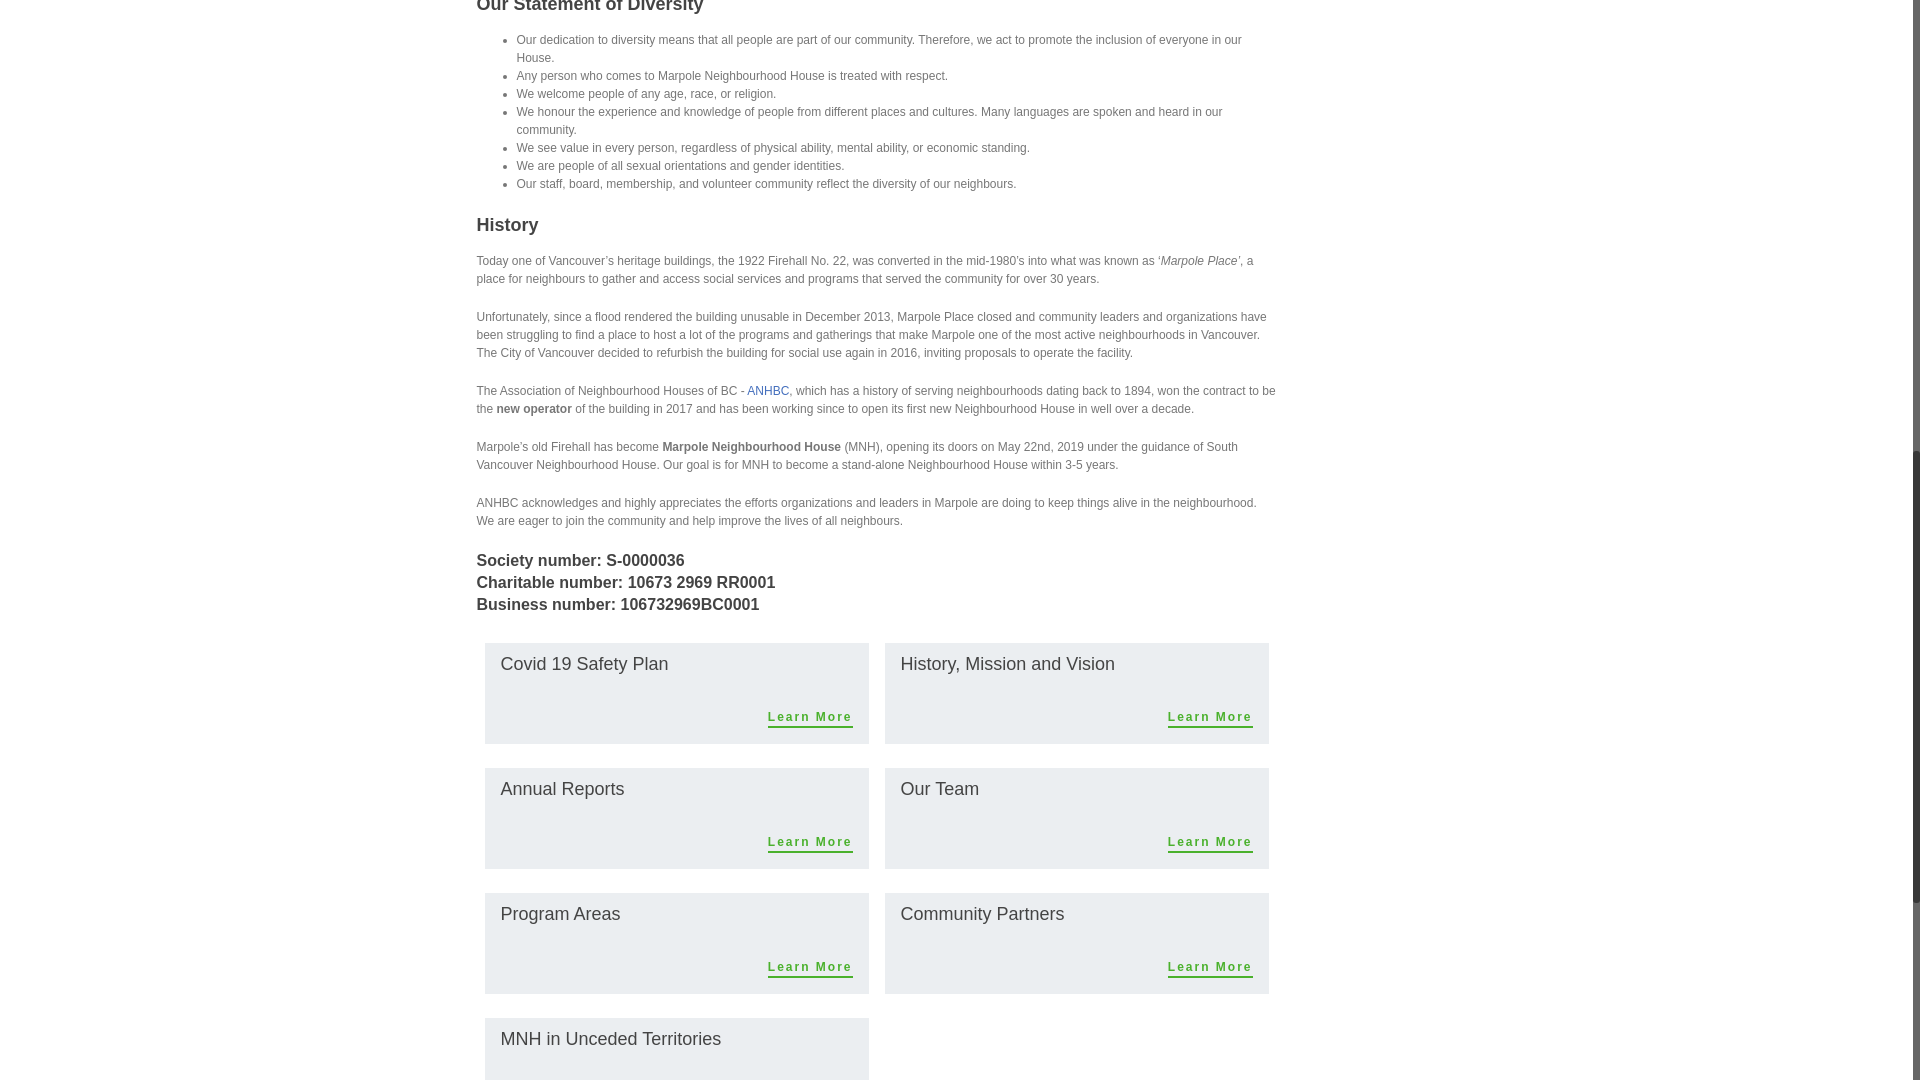  Describe the element at coordinates (810, 842) in the screenshot. I see `Learn More` at that location.